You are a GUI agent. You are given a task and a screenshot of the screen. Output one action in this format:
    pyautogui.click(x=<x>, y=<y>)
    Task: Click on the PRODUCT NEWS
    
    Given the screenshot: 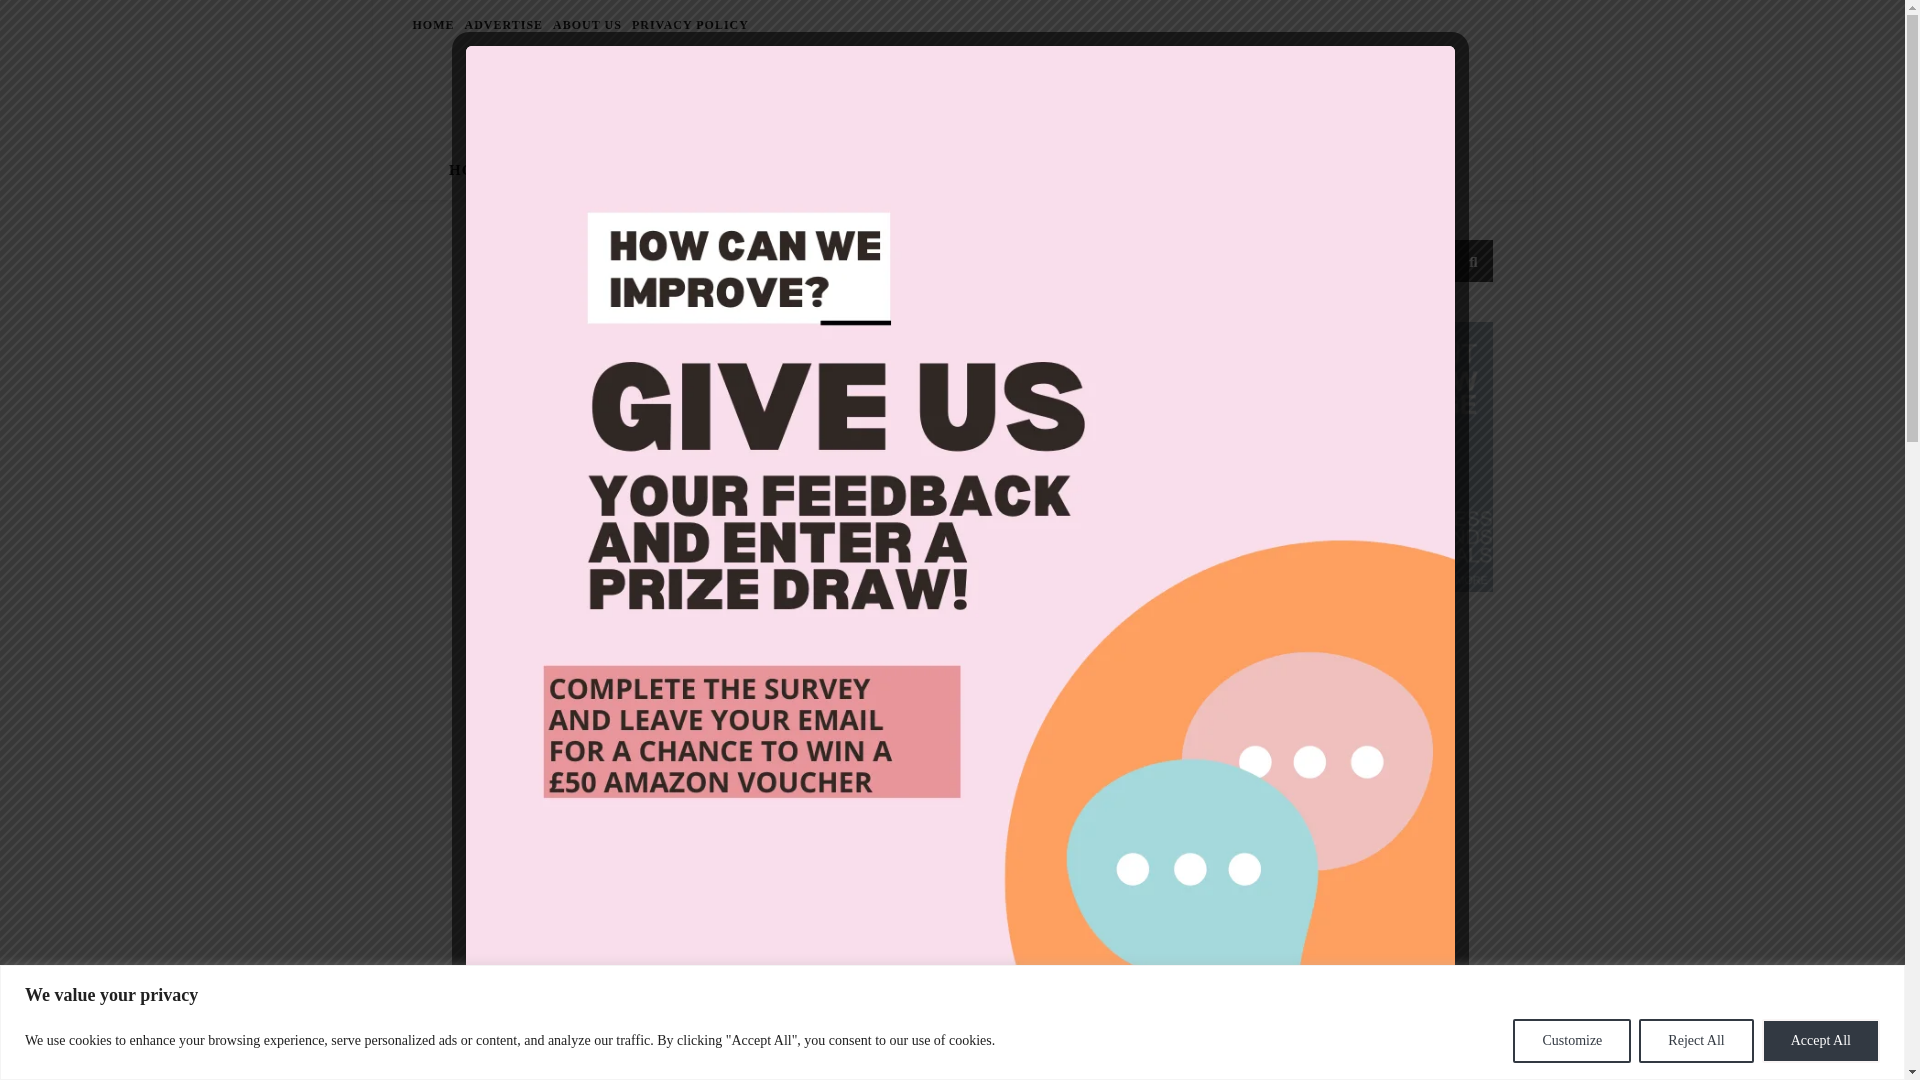 What is the action you would take?
    pyautogui.click(x=794, y=170)
    